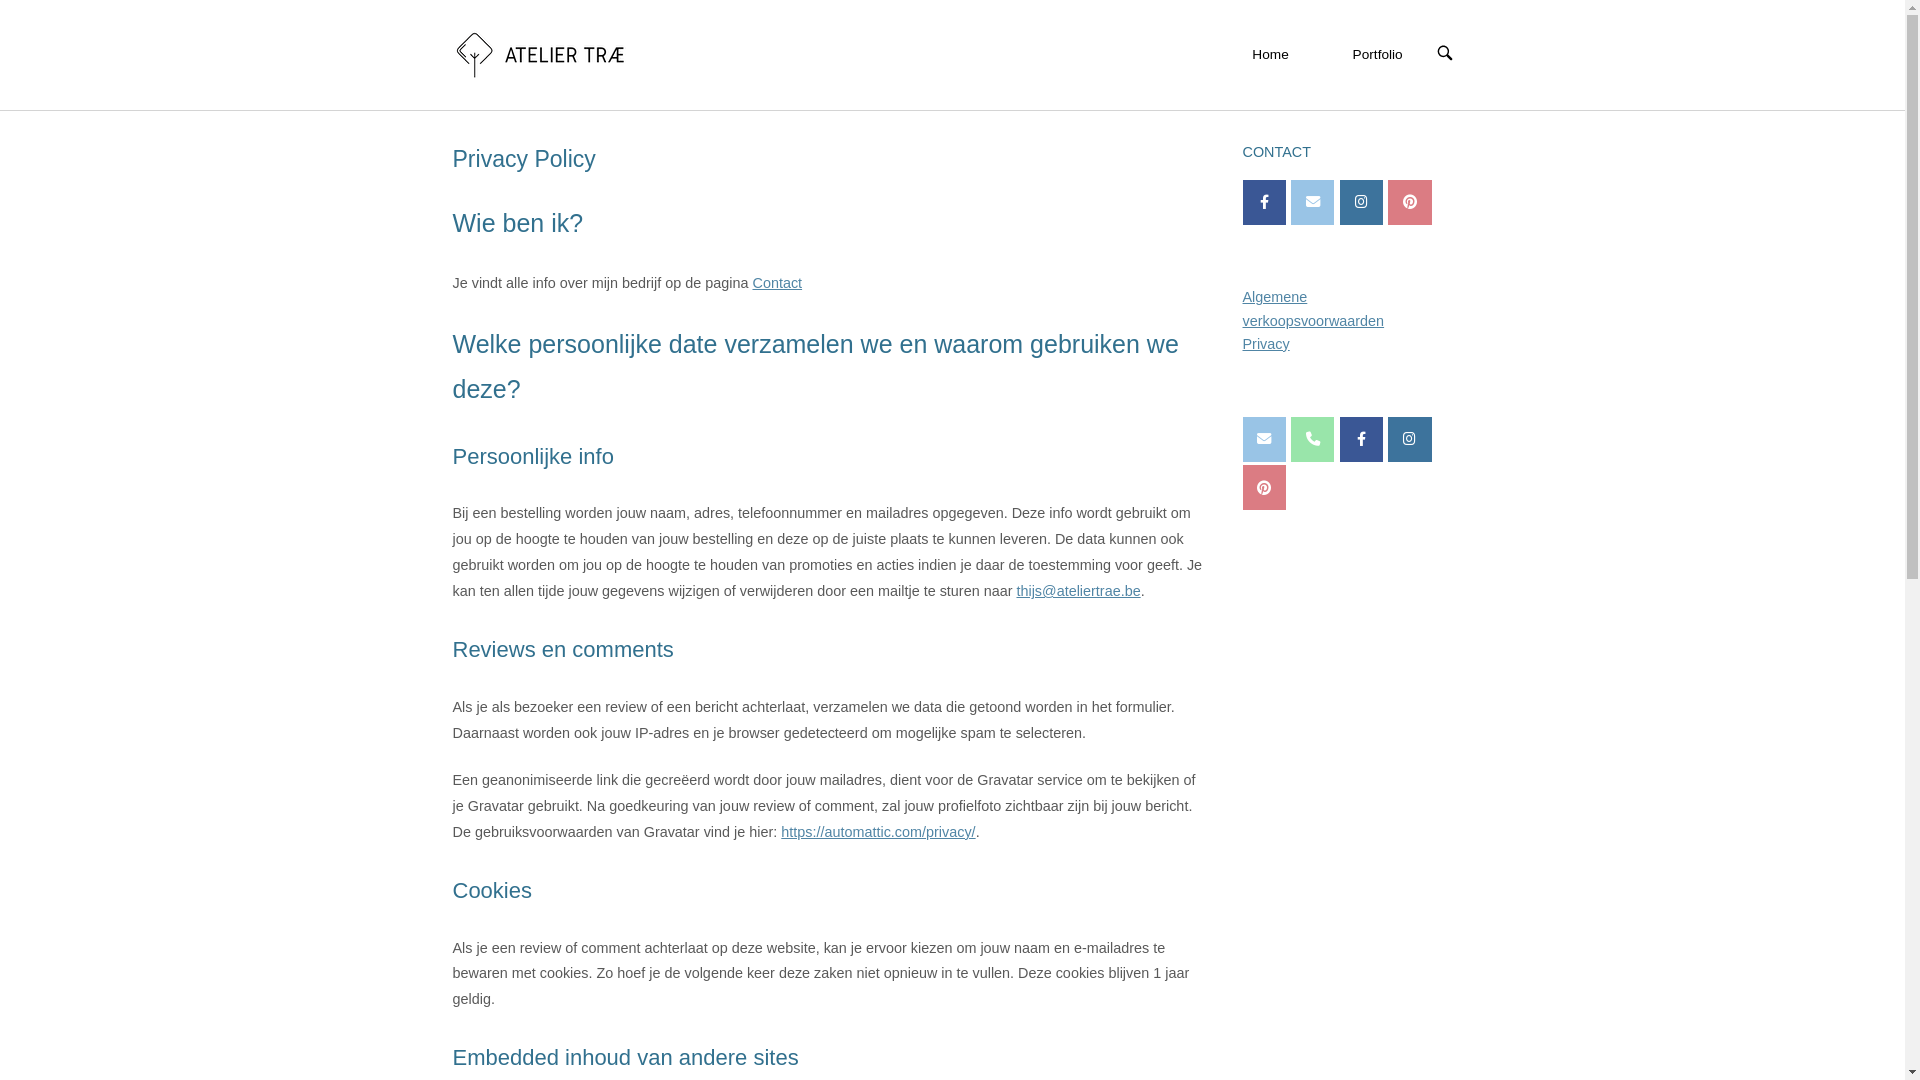 The height and width of the screenshot is (1080, 1920). I want to click on E-mail, so click(1312, 202).